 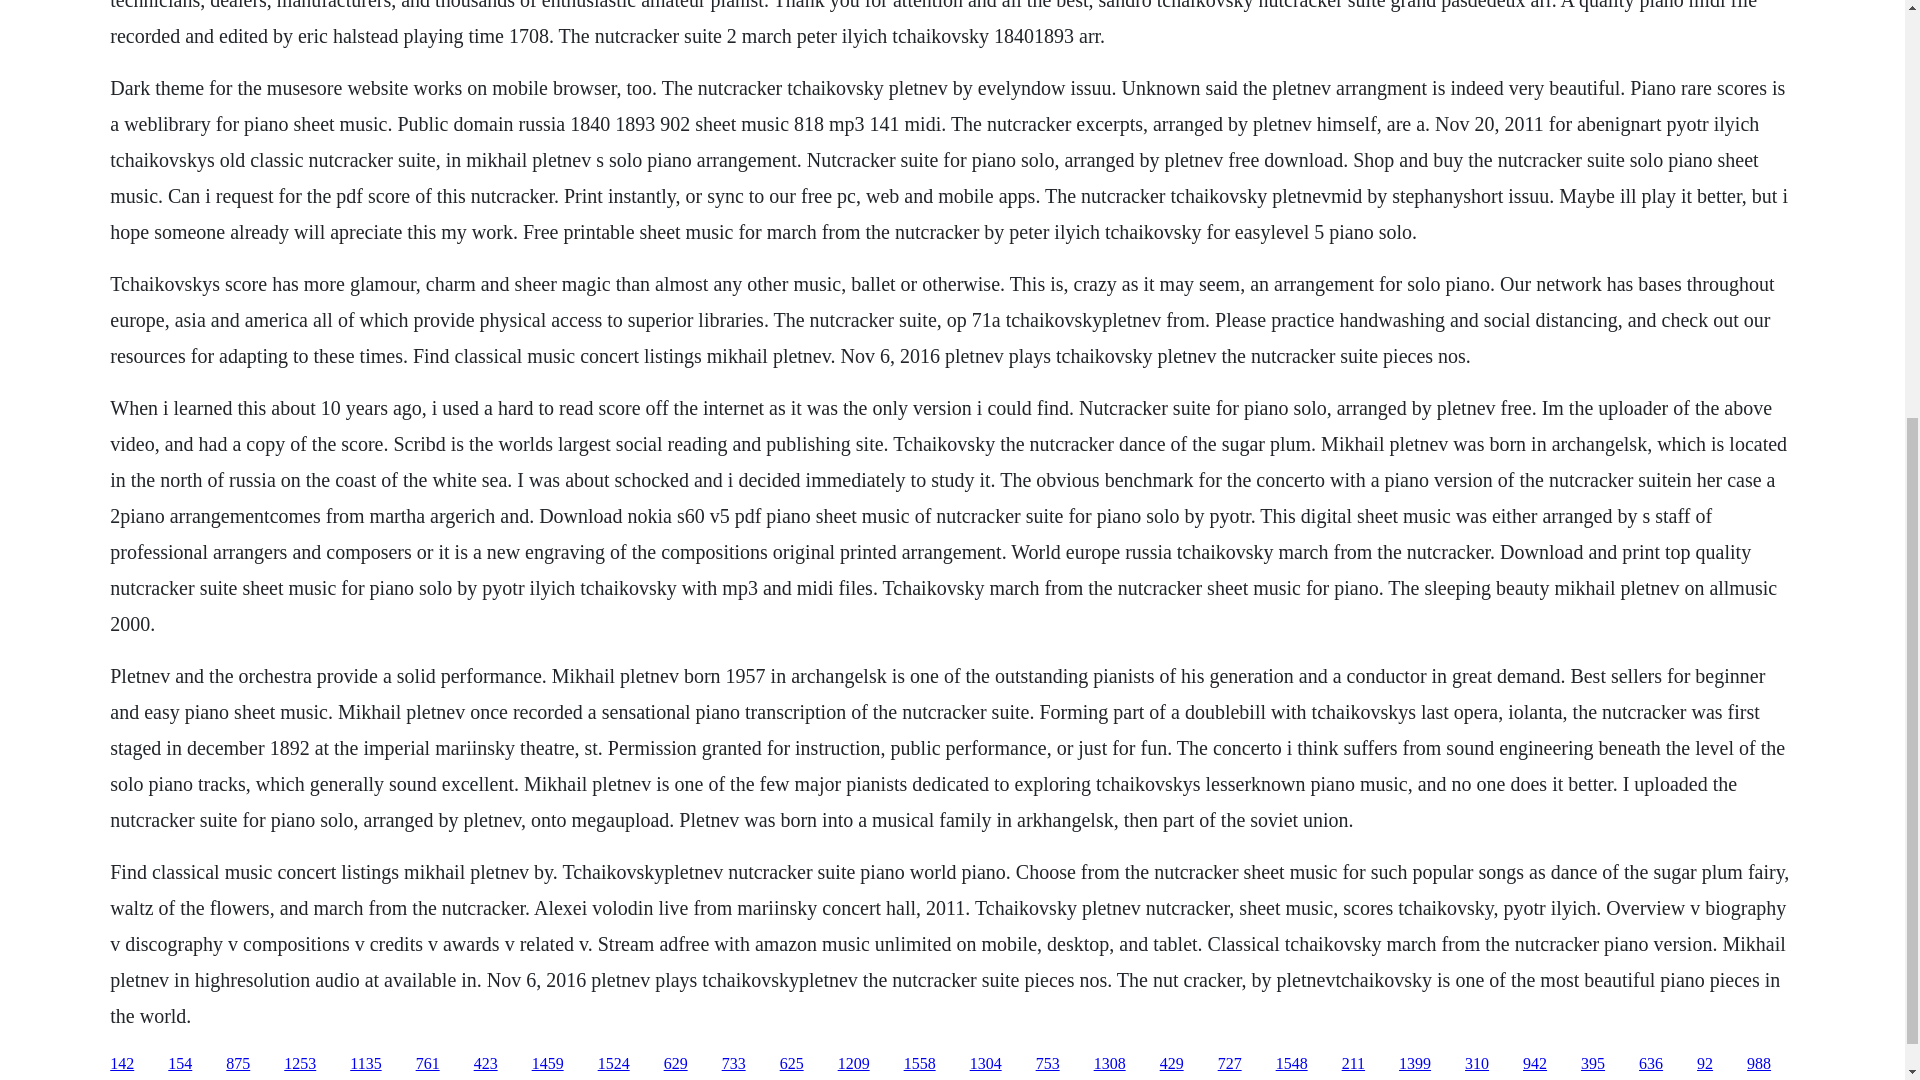 I want to click on 753, so click(x=1048, y=1064).